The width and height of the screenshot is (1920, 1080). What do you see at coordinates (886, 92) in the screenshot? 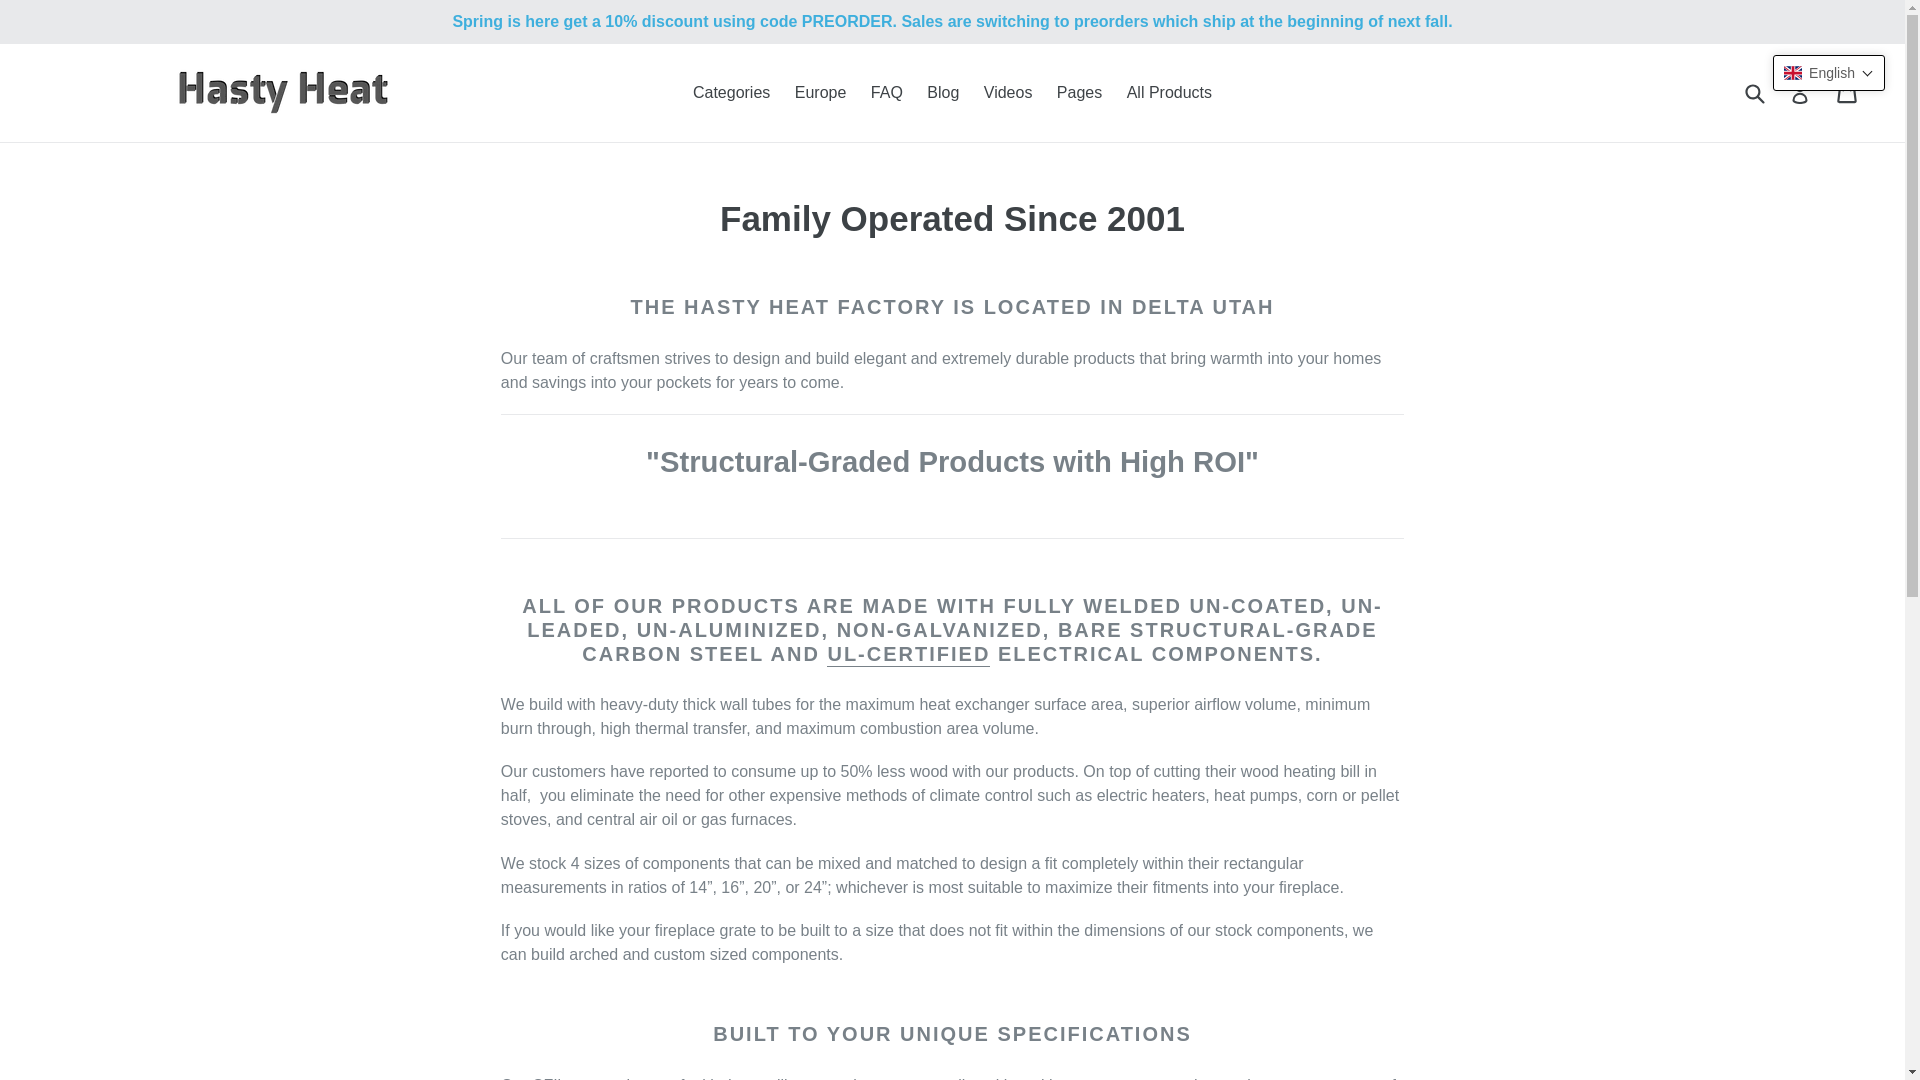
I see `FAQ` at bounding box center [886, 92].